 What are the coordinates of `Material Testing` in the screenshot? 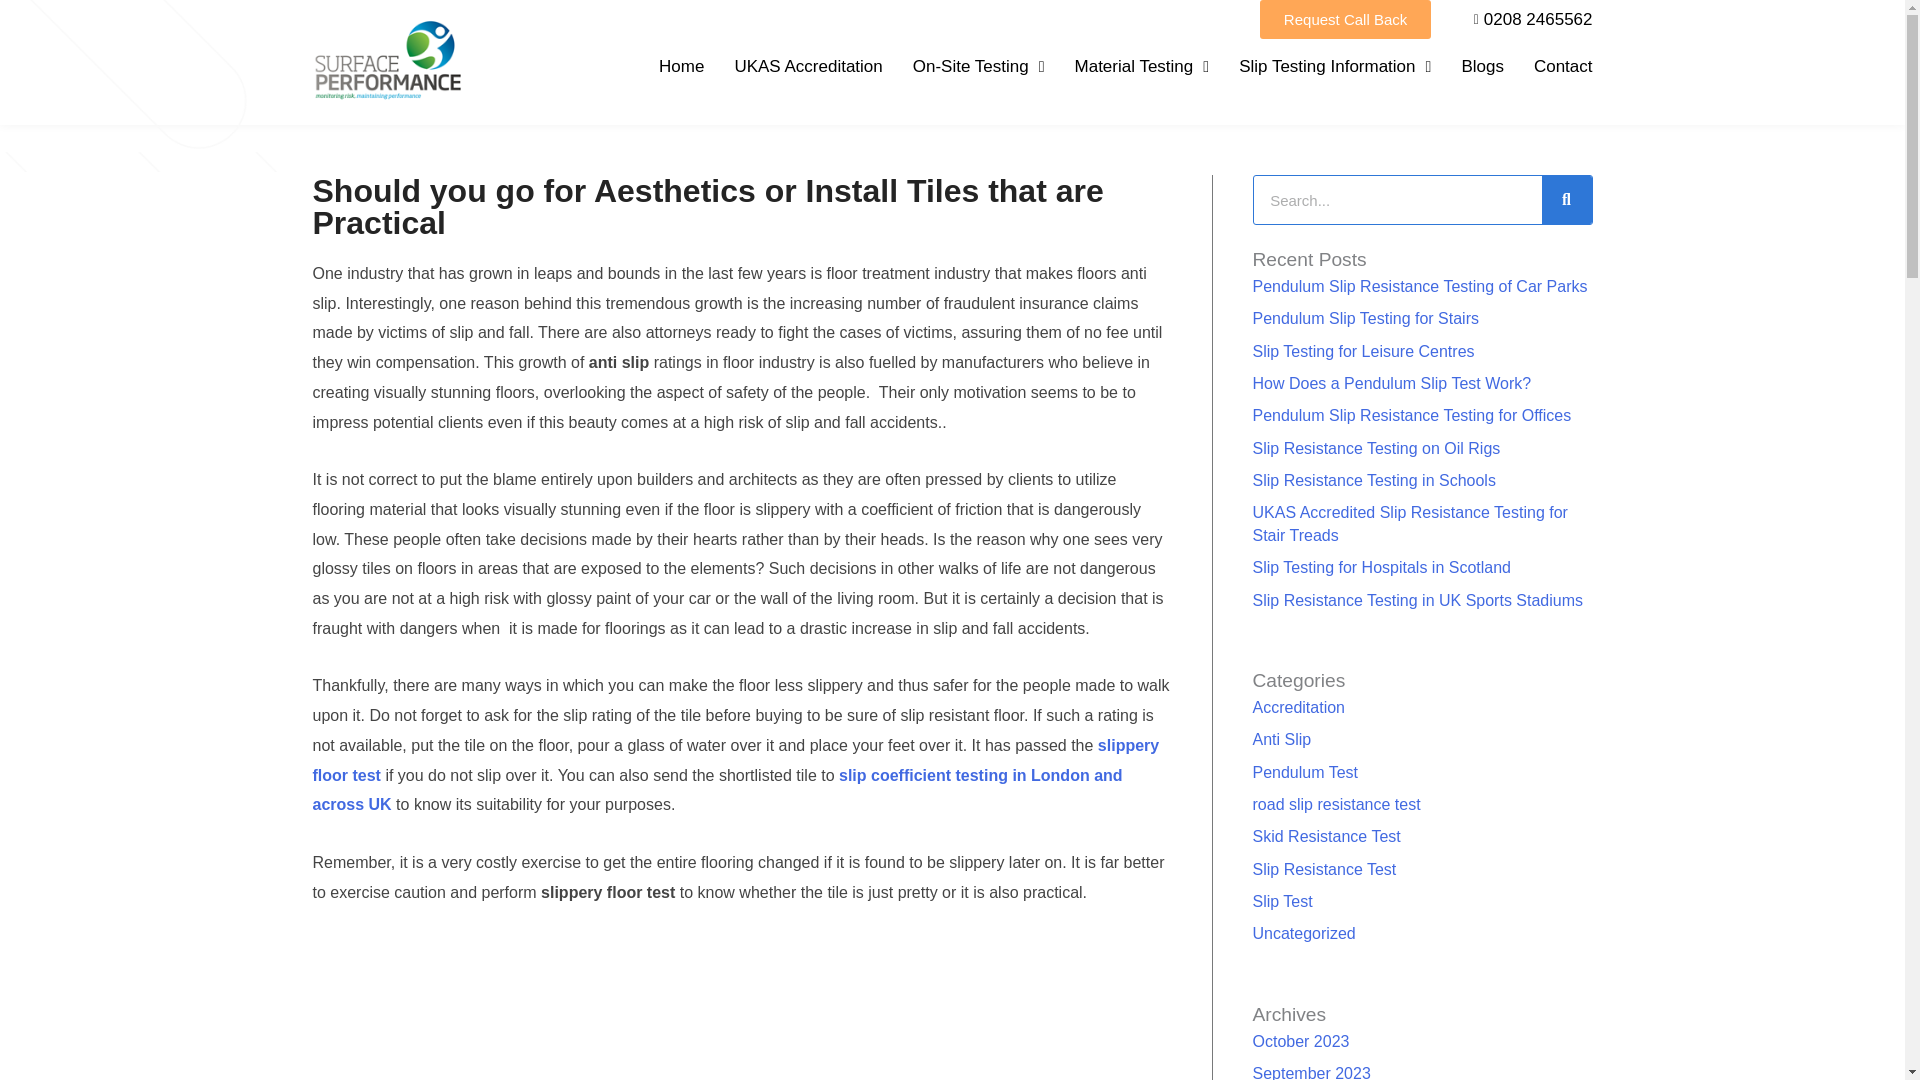 It's located at (1142, 66).